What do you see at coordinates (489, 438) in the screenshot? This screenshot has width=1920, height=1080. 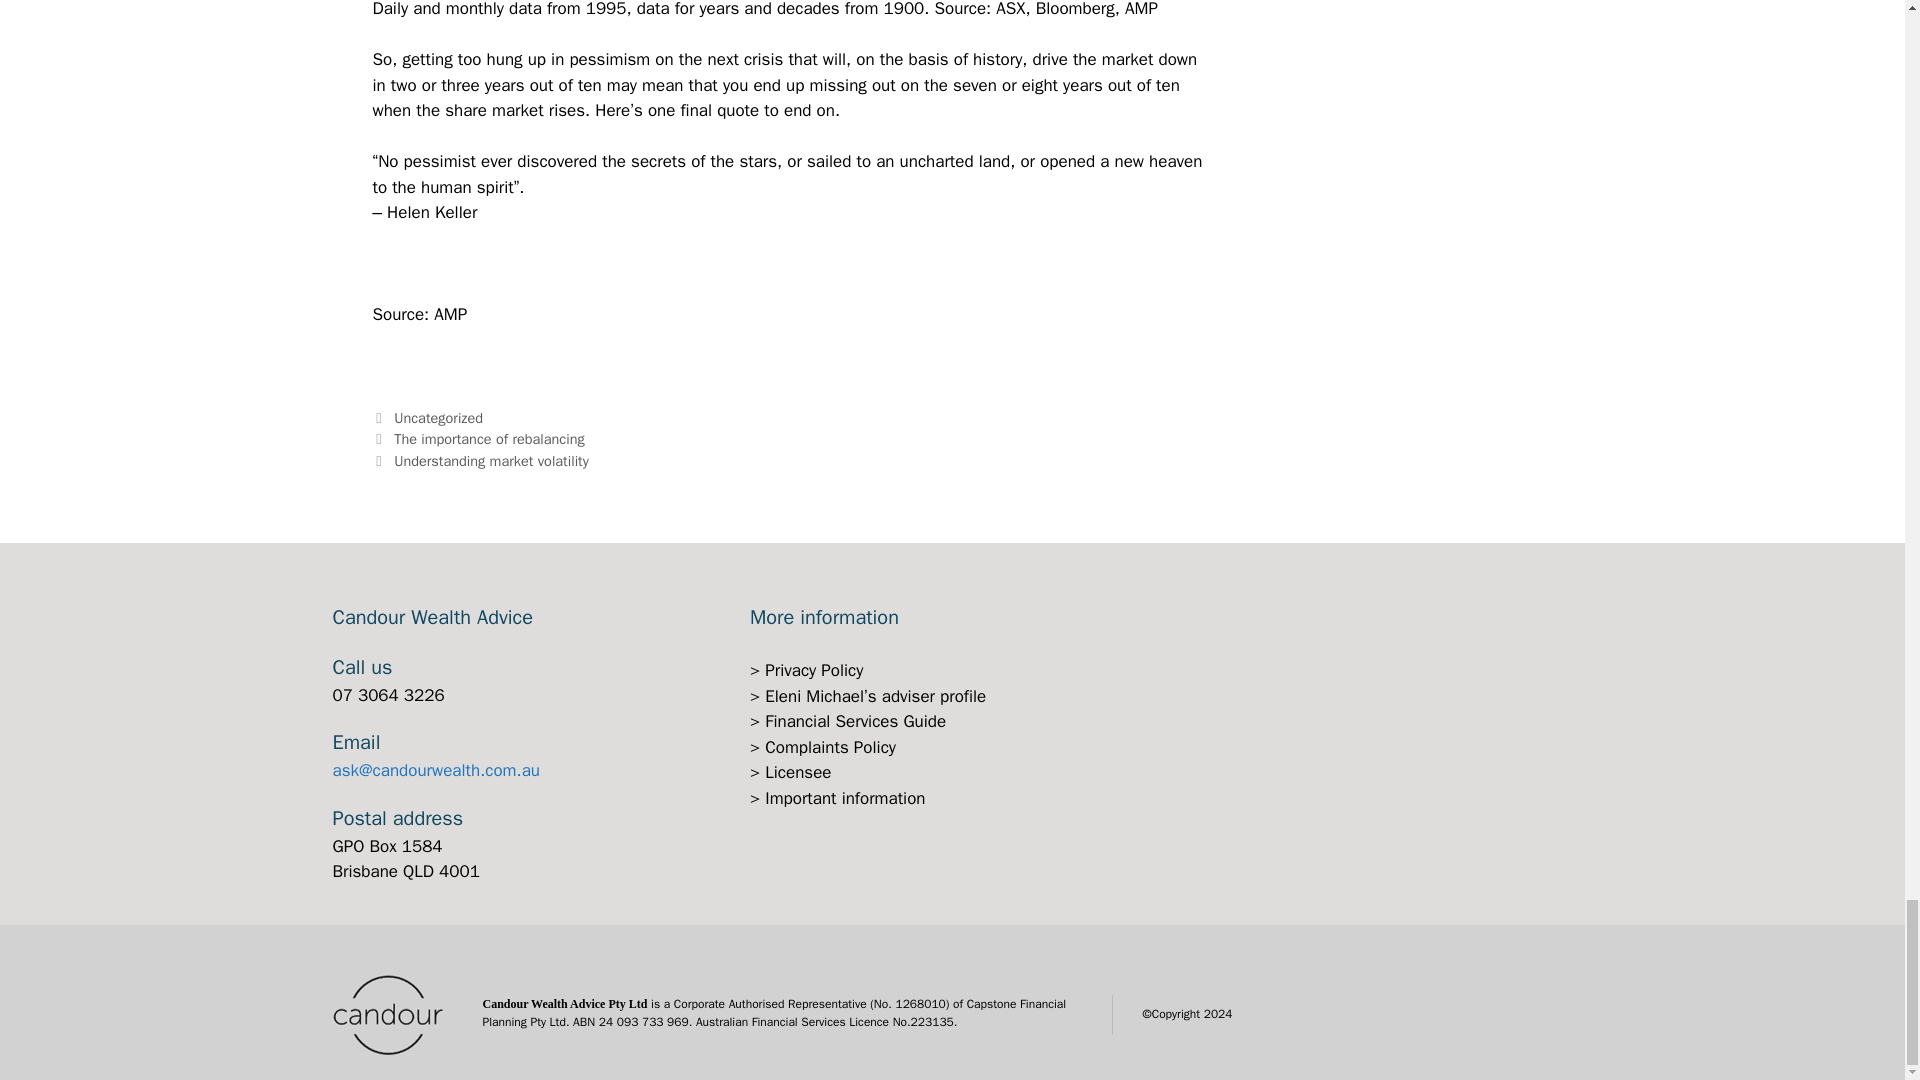 I see `The importance of rebalancing` at bounding box center [489, 438].